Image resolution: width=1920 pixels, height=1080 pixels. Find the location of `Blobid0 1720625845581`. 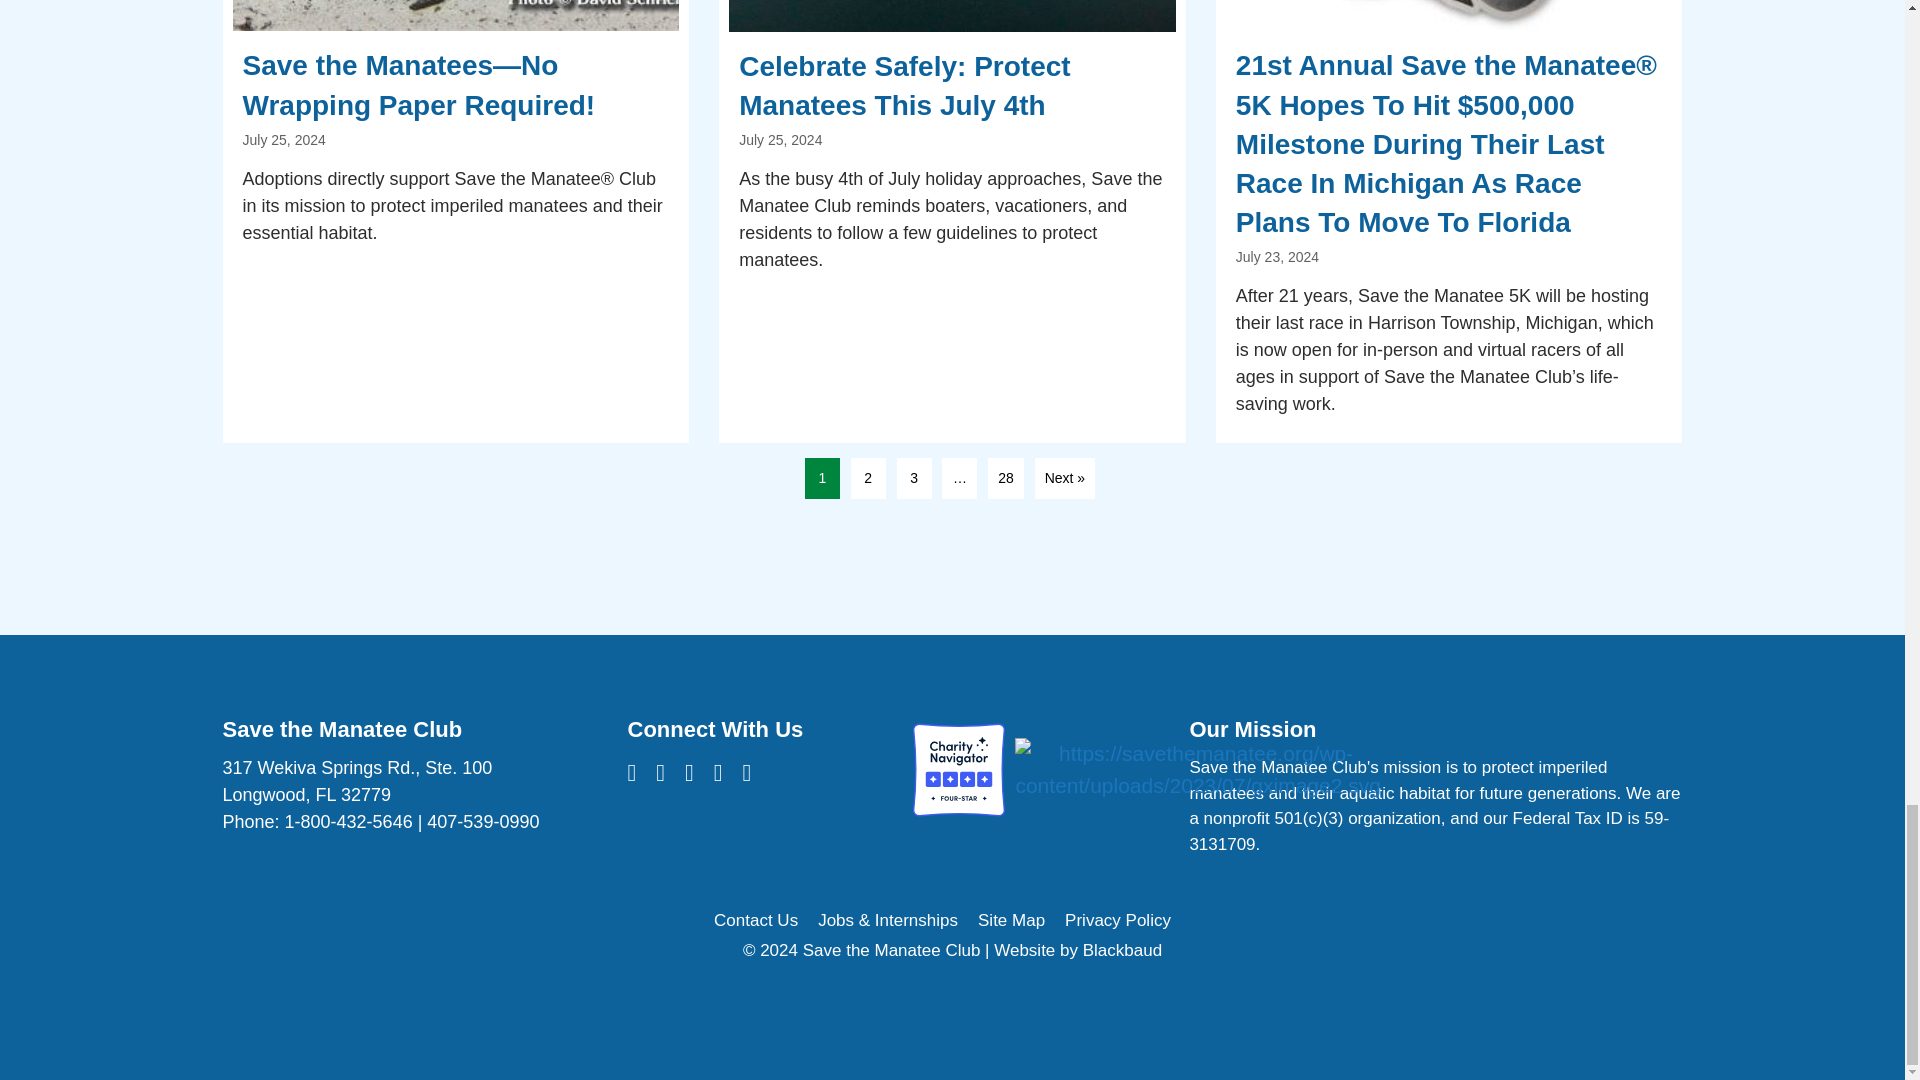

Blobid0 1720625845581 is located at coordinates (1449, 16).